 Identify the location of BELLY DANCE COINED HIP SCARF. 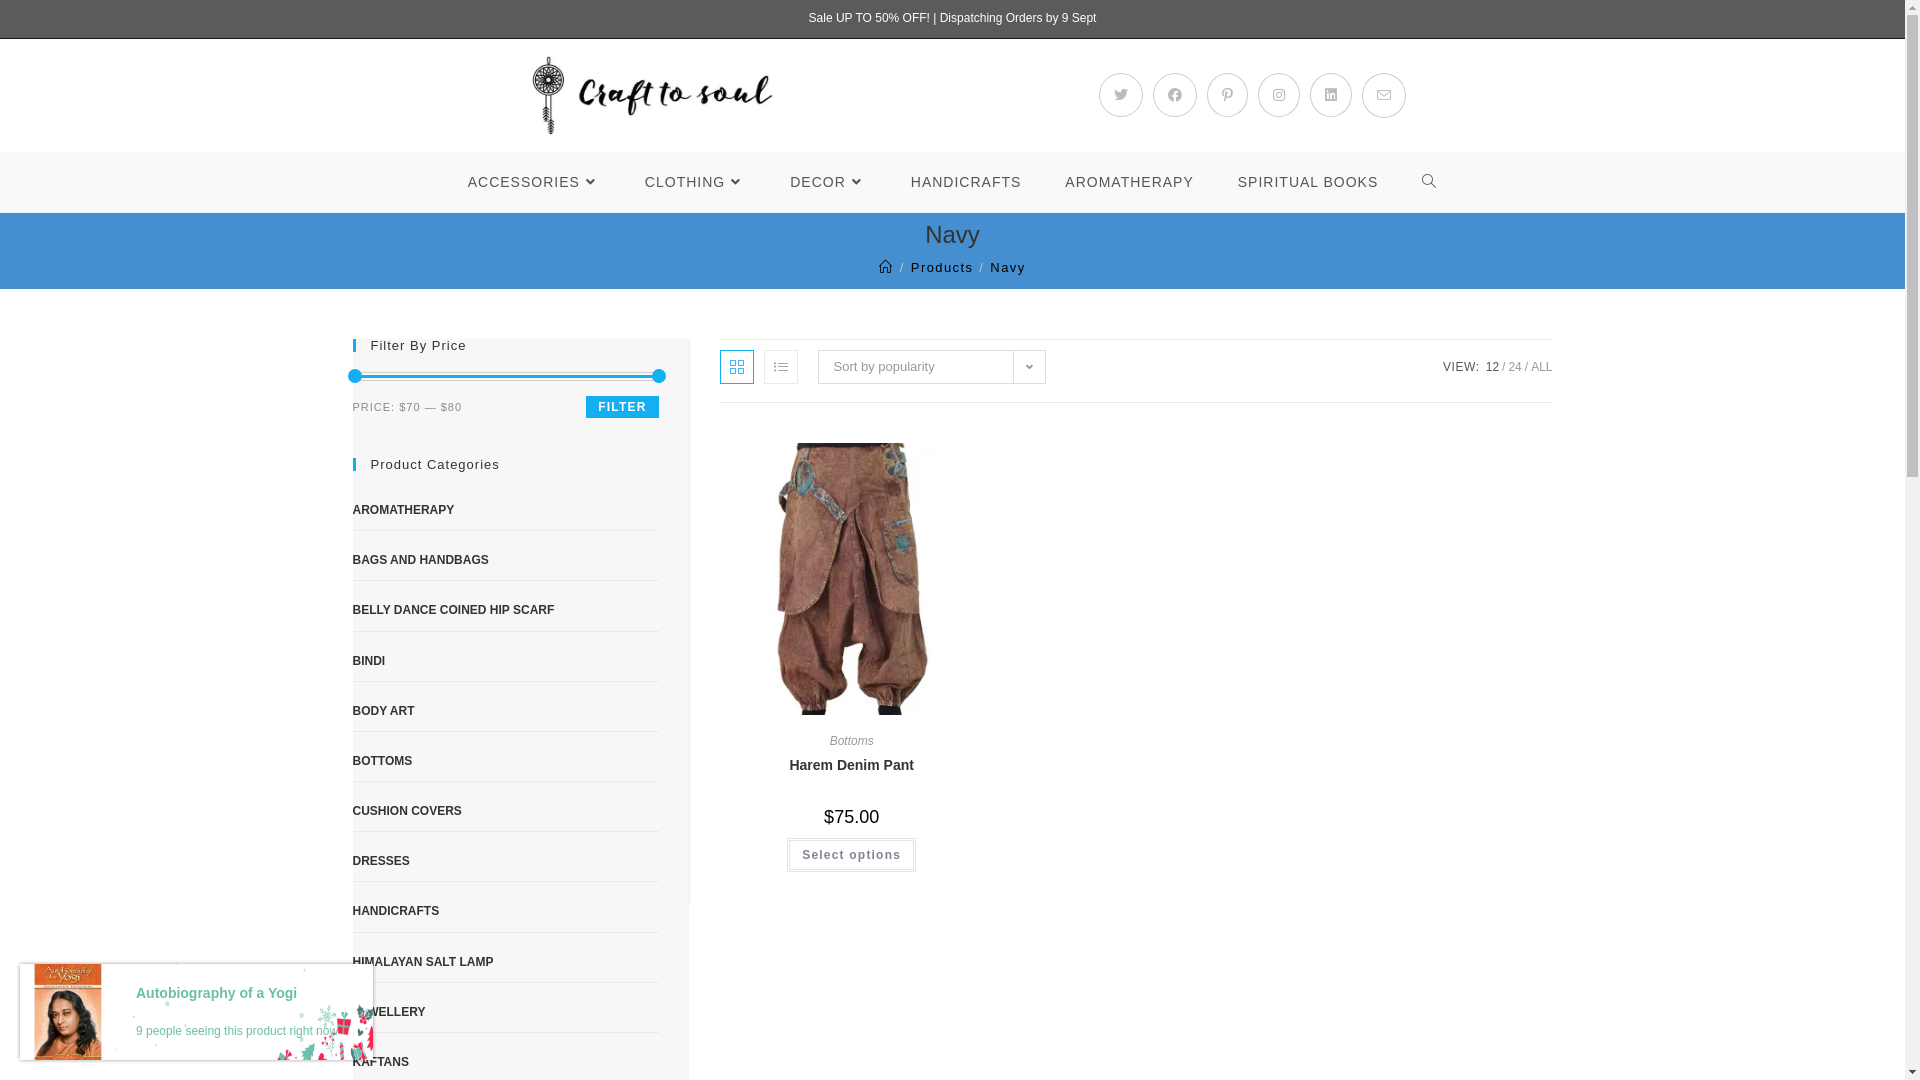
(505, 611).